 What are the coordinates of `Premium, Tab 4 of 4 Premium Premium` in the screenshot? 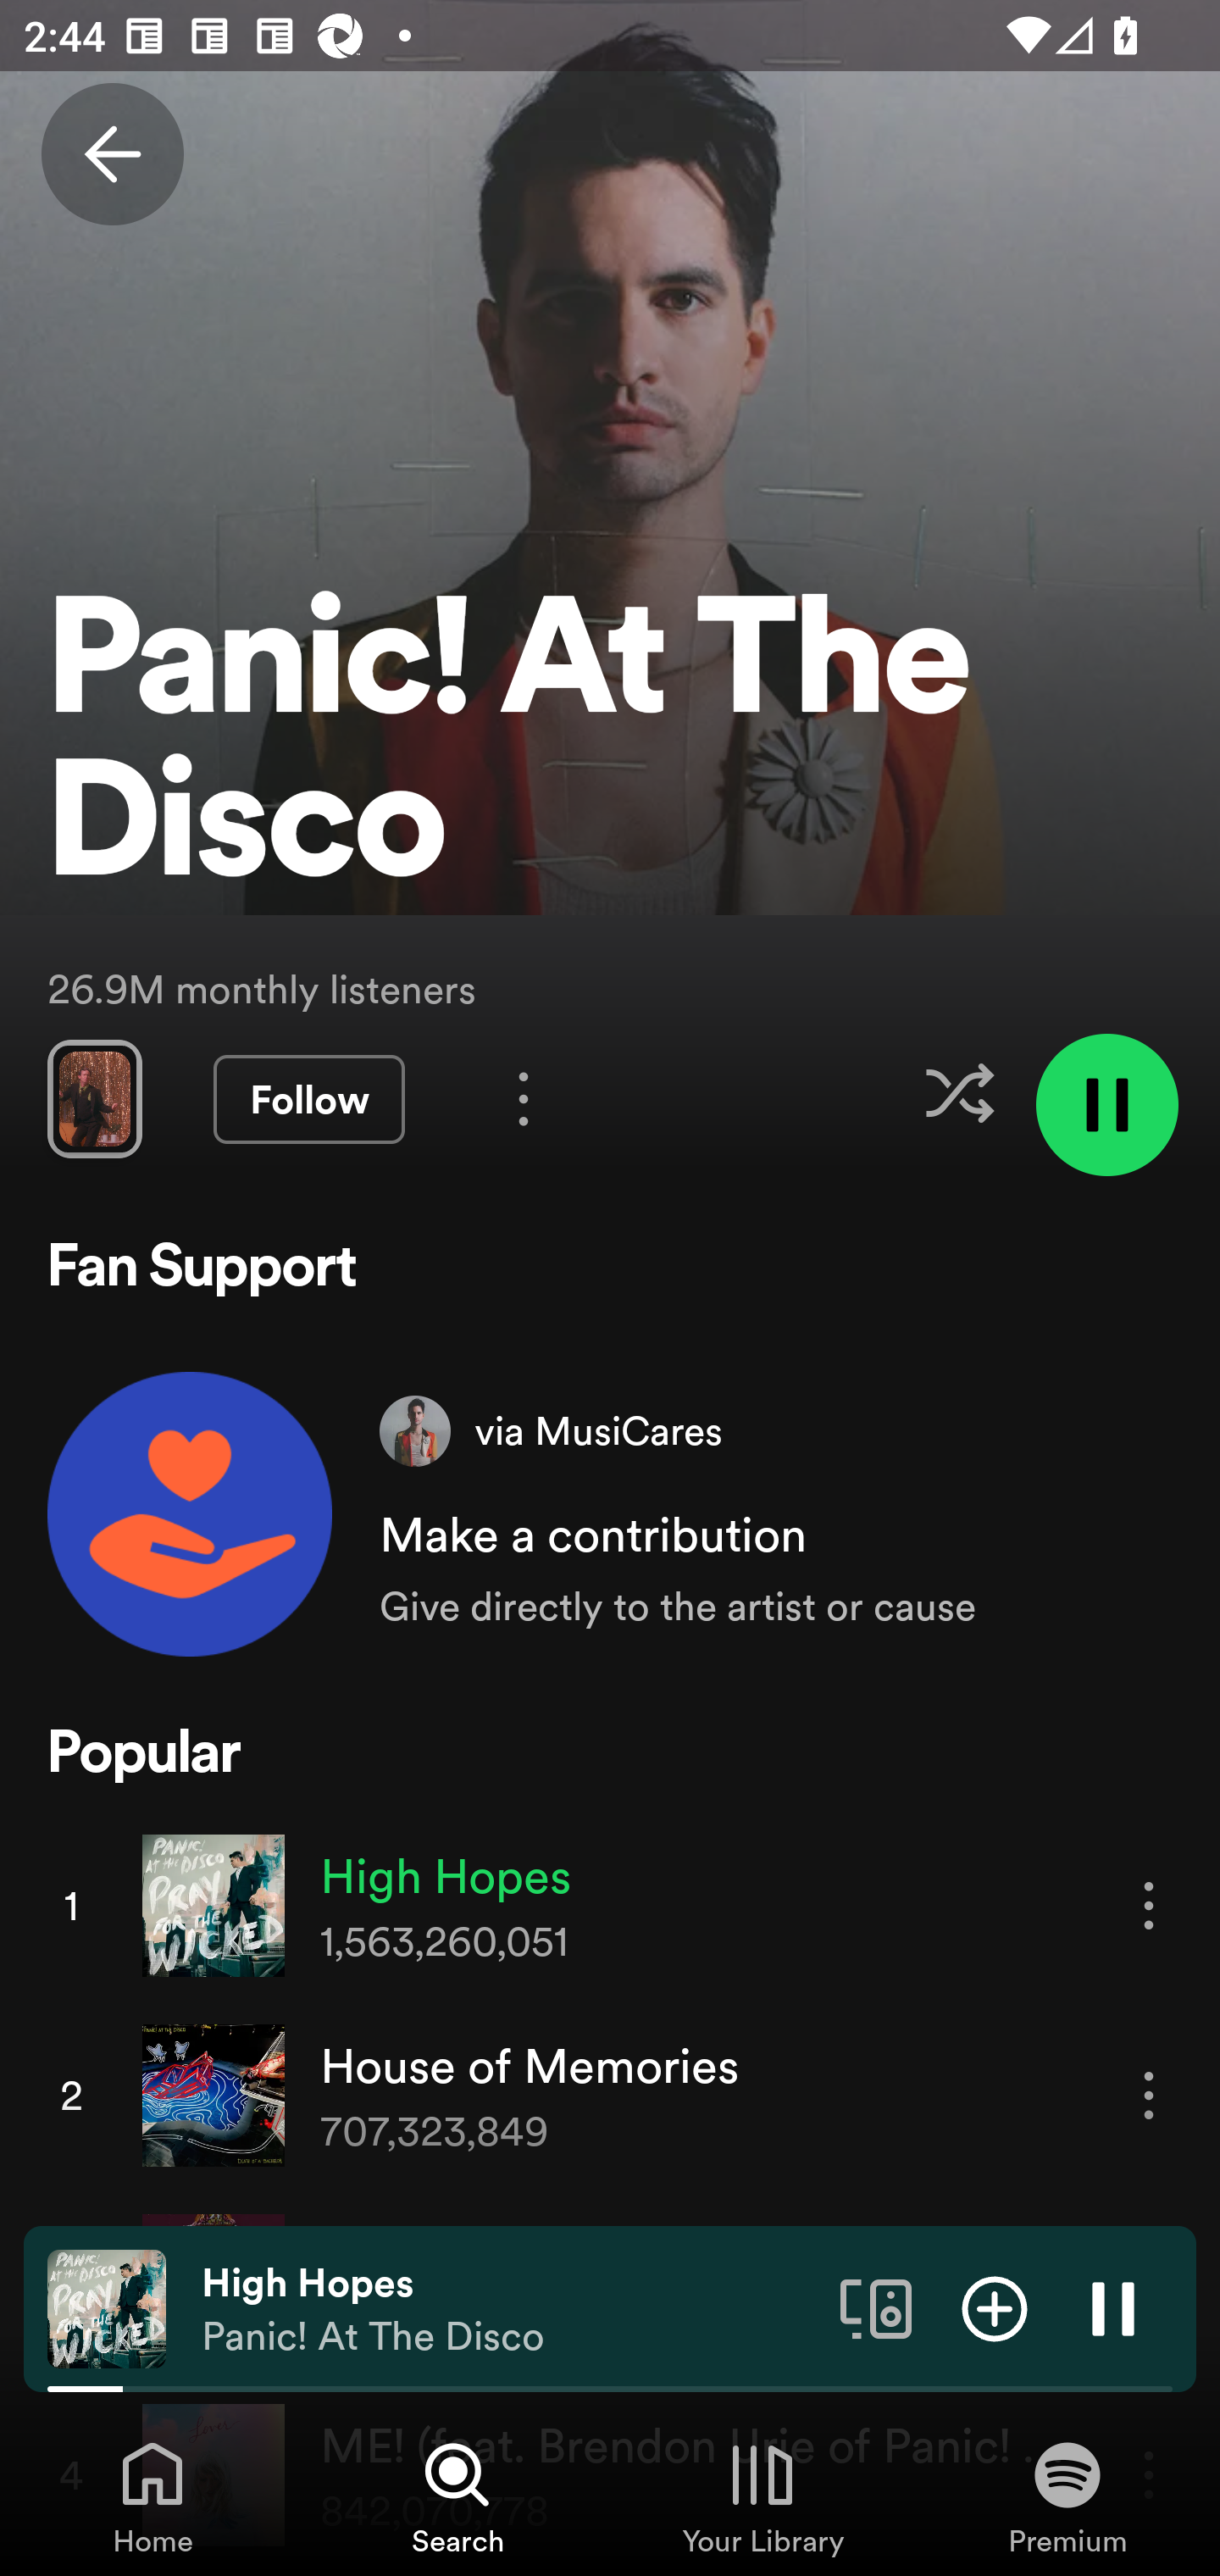 It's located at (1067, 2496).